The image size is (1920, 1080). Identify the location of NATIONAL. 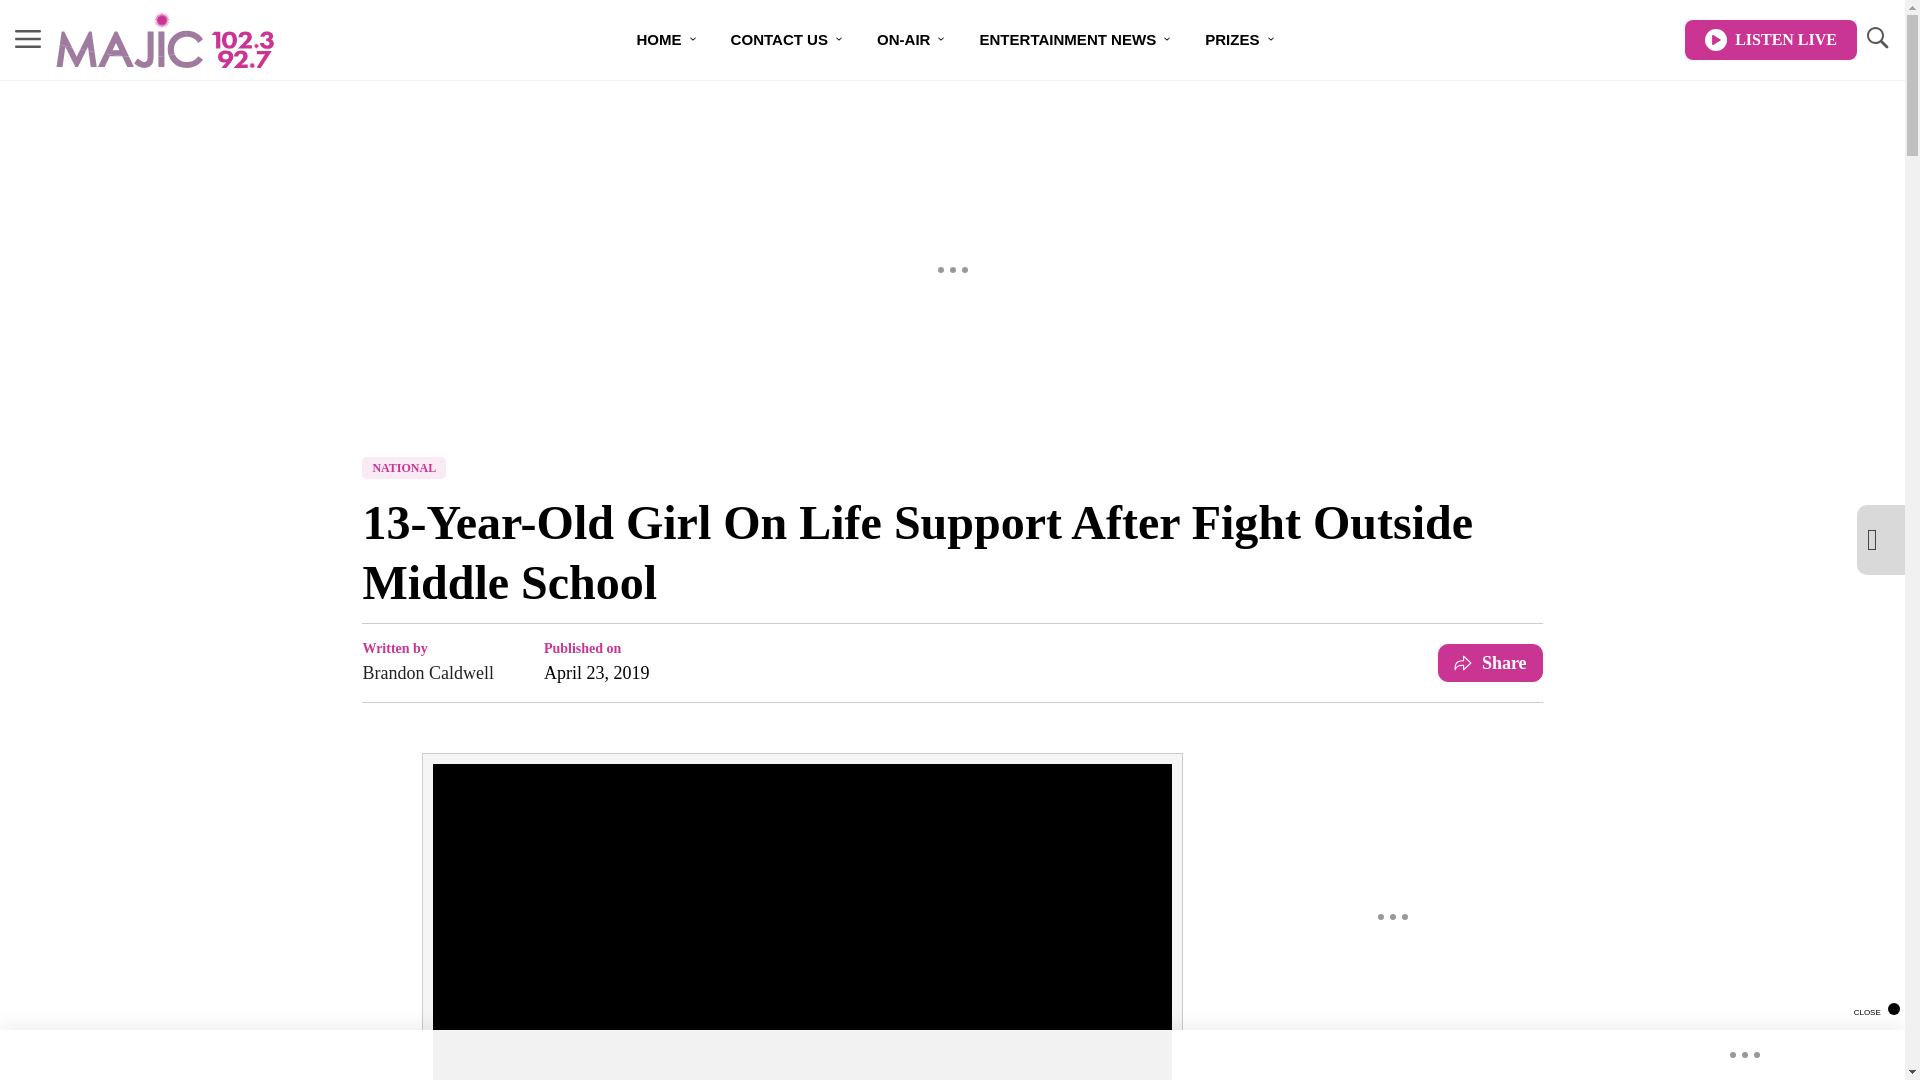
(404, 468).